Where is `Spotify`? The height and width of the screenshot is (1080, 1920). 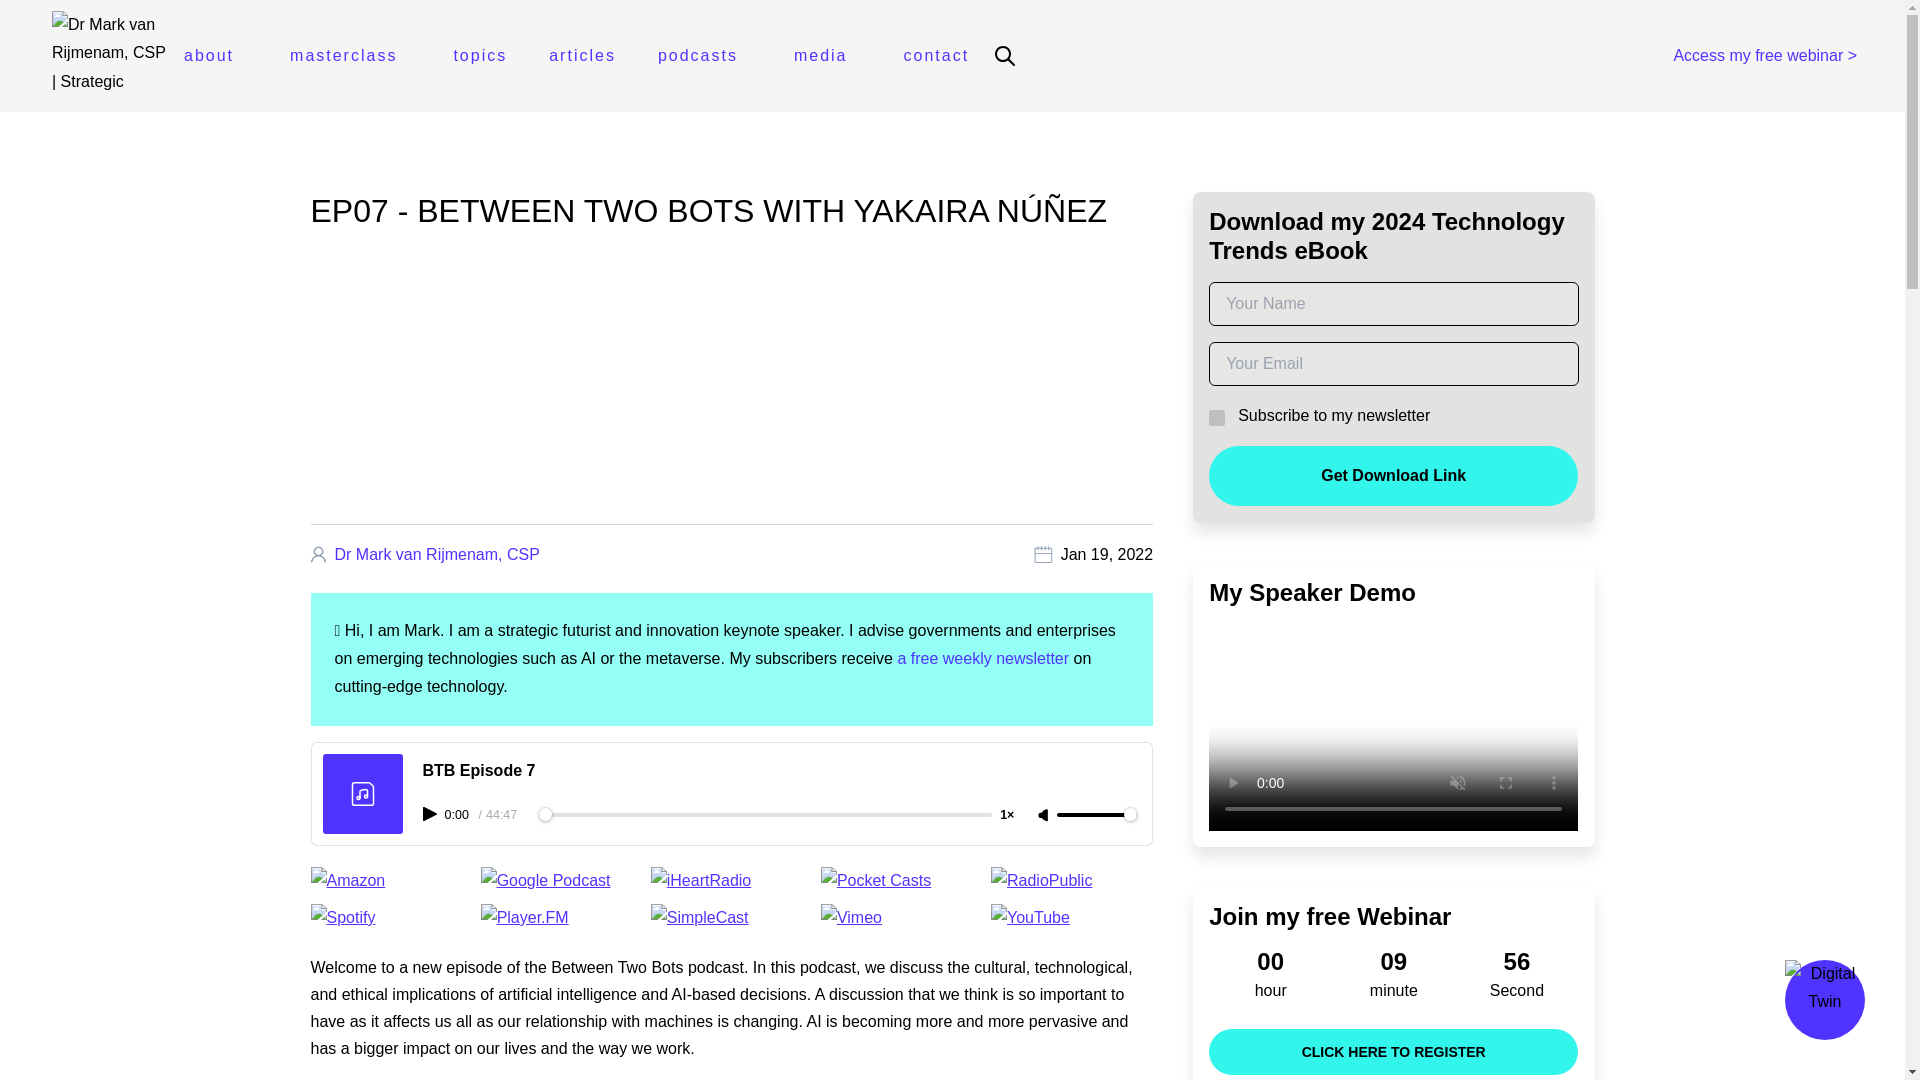 Spotify is located at coordinates (390, 918).